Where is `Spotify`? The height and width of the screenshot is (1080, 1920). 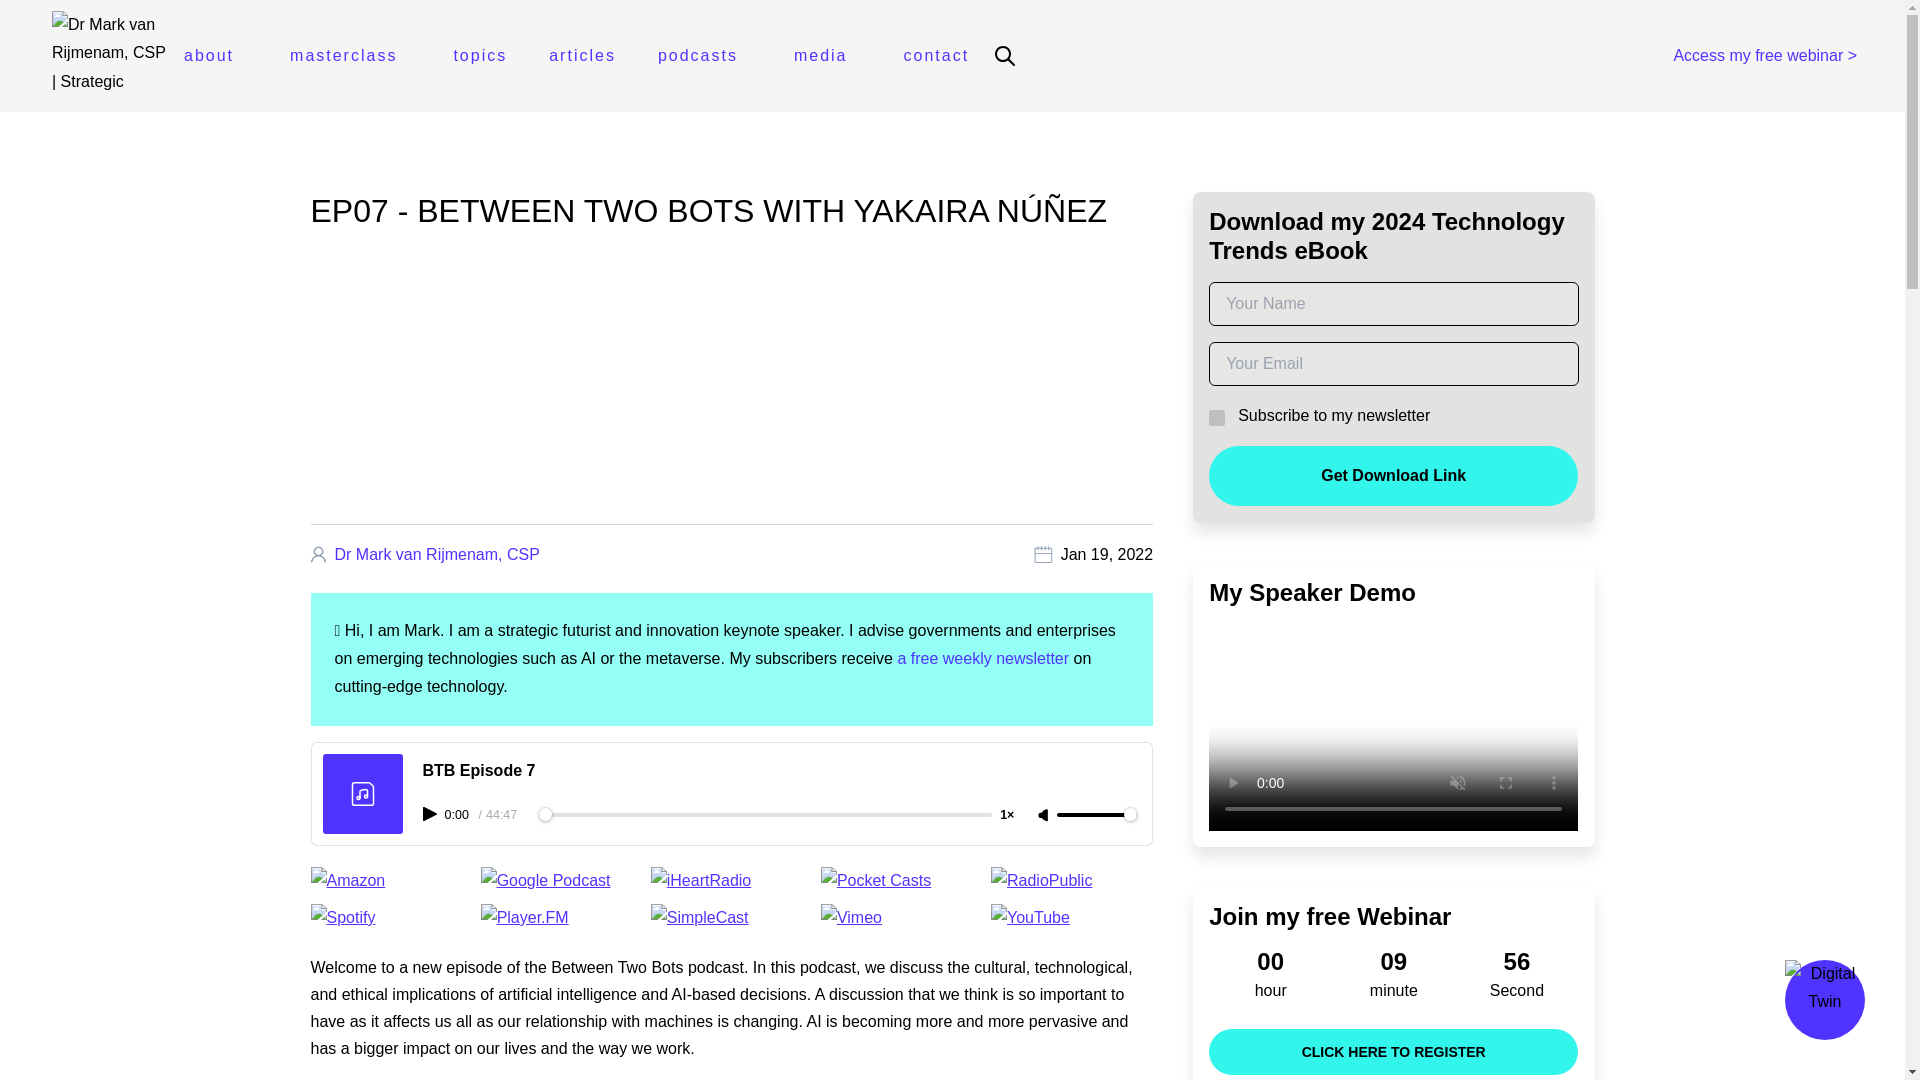 Spotify is located at coordinates (390, 918).